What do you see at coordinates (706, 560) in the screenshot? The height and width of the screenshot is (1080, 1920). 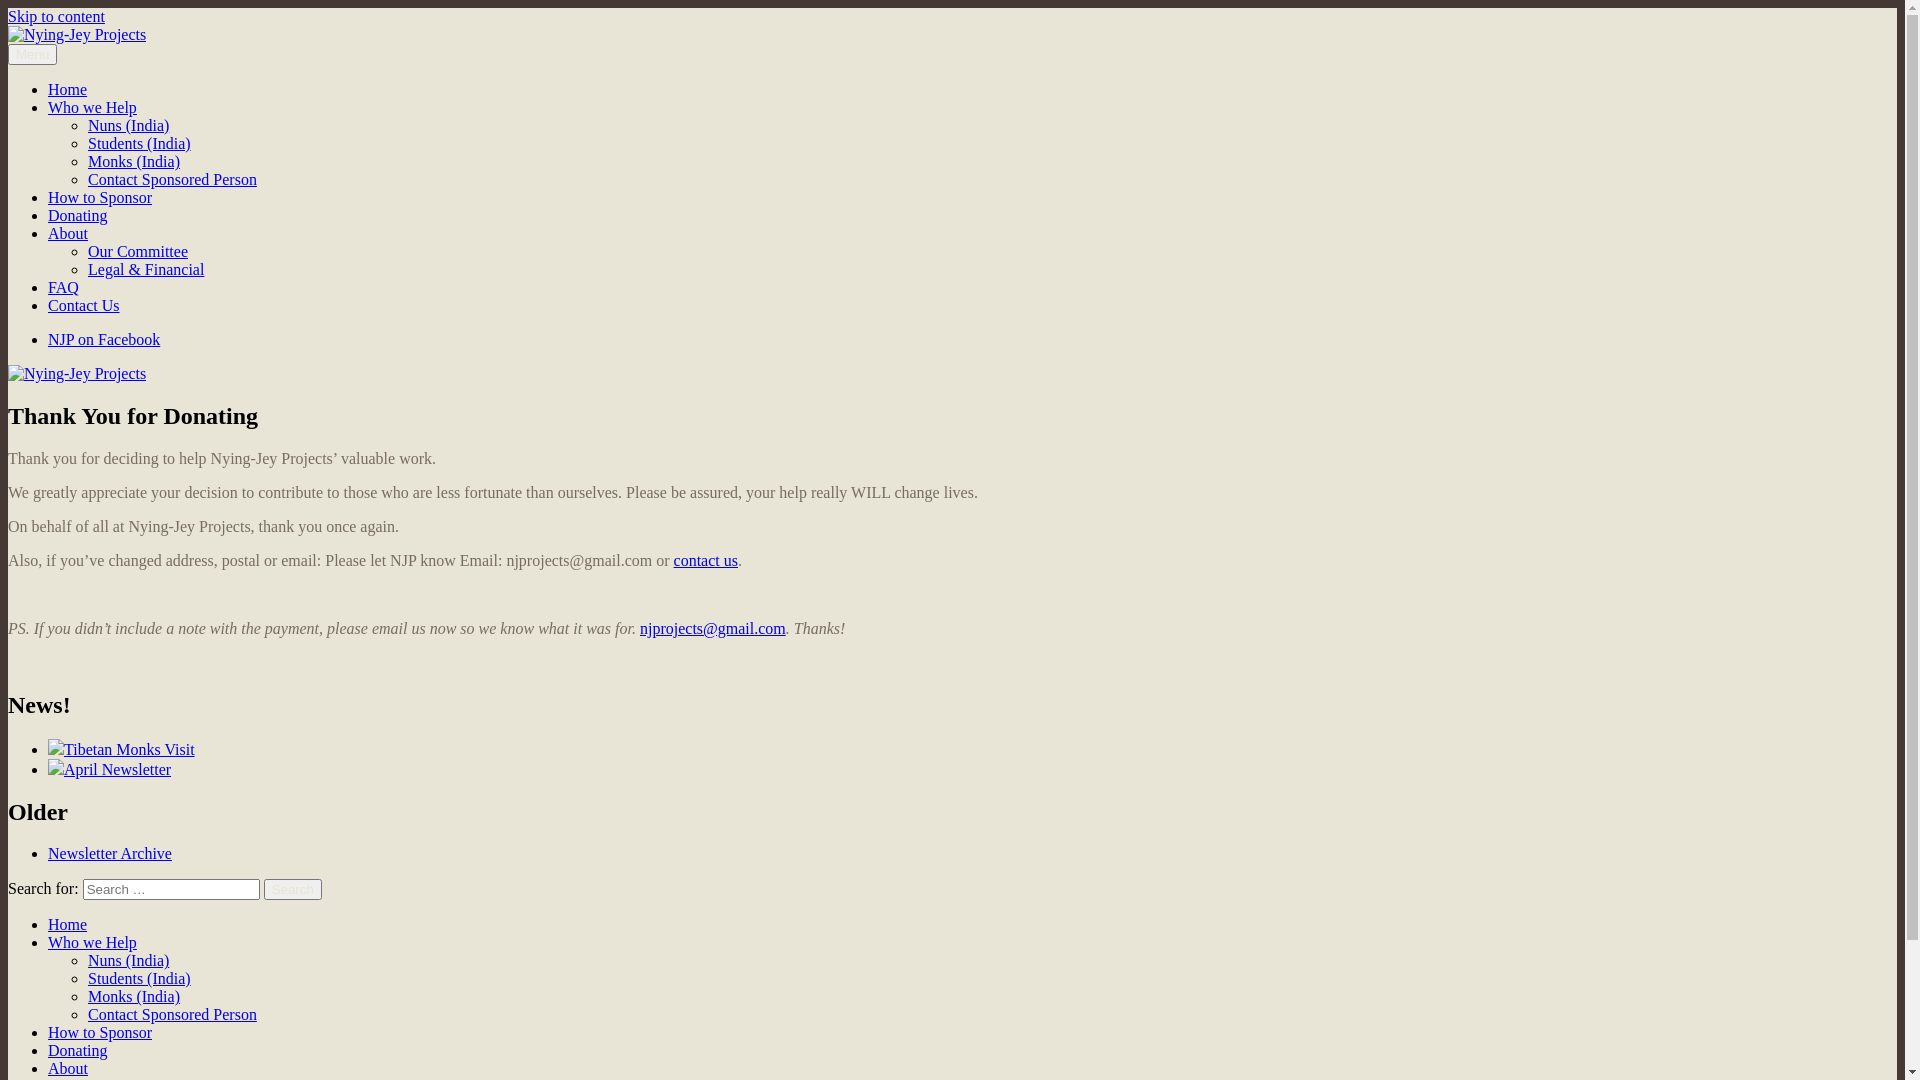 I see `contact us` at bounding box center [706, 560].